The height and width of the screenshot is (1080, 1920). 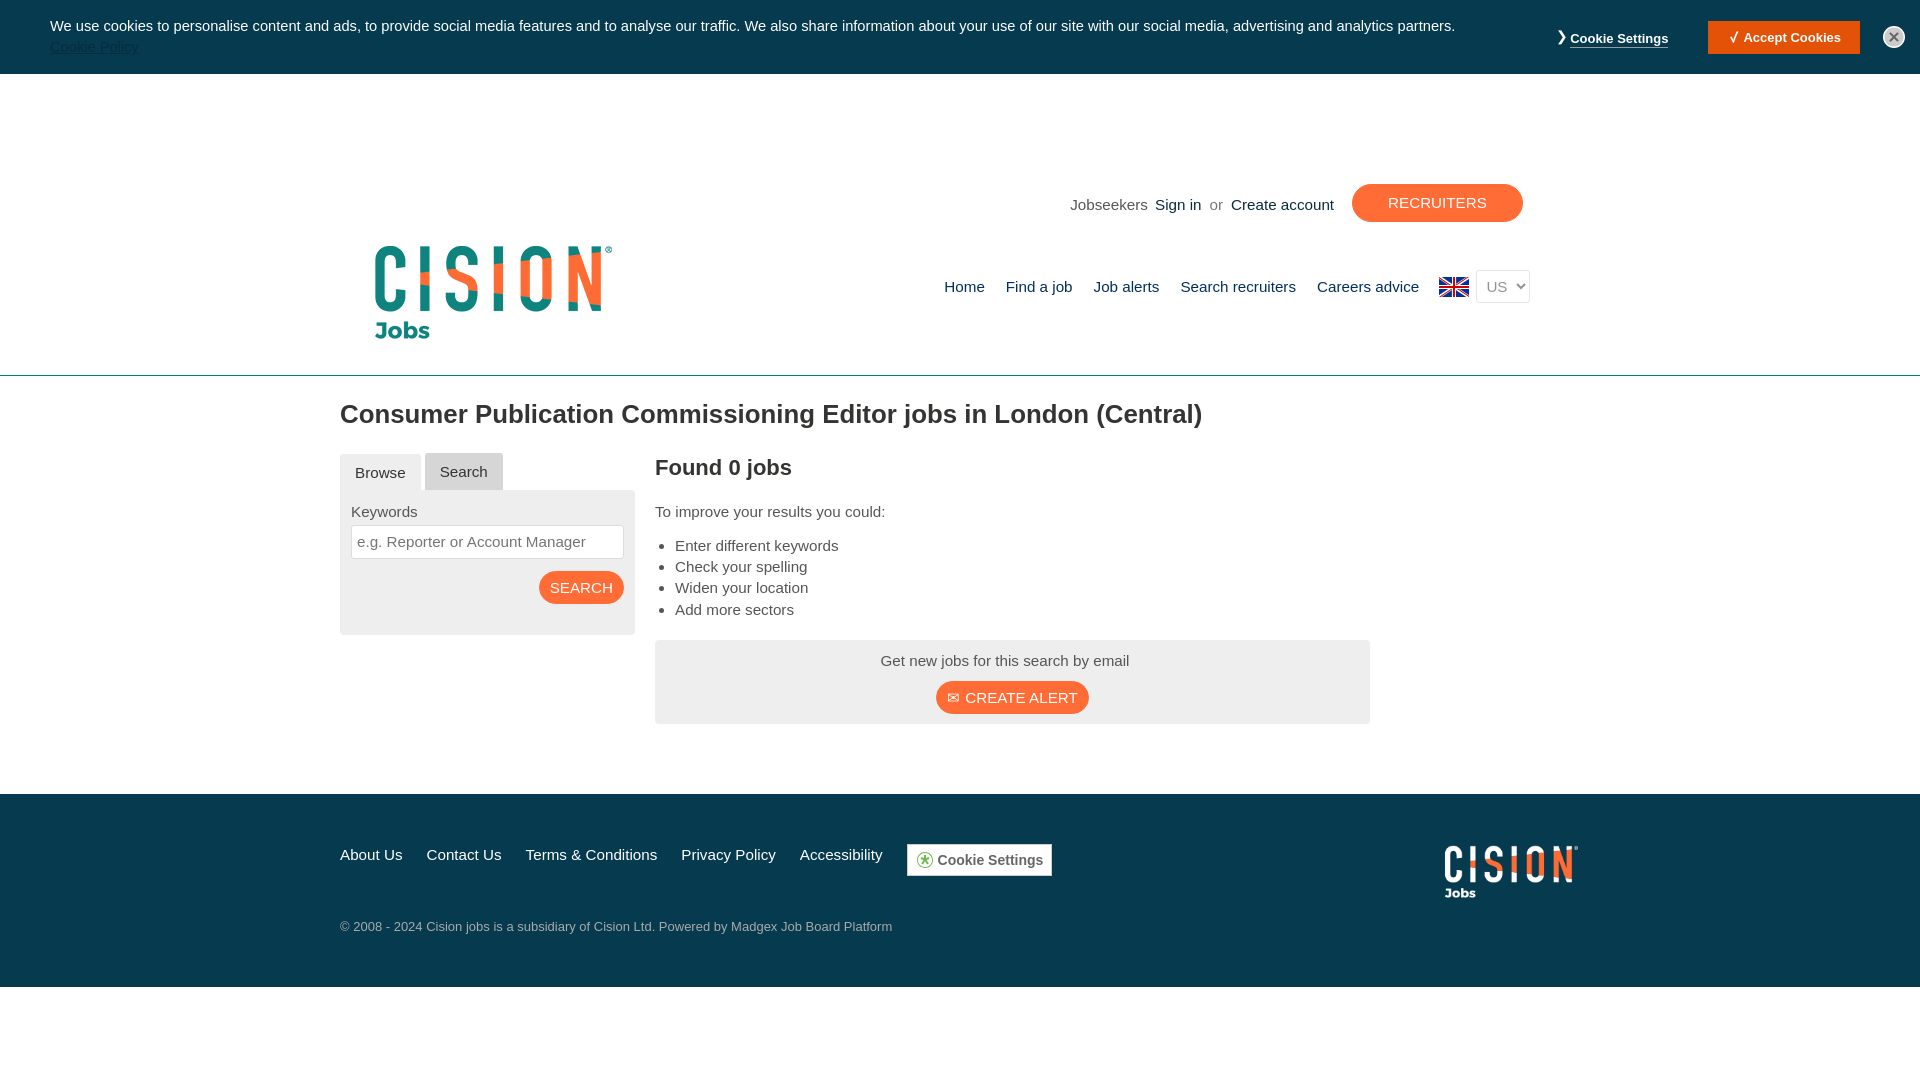 What do you see at coordinates (1238, 286) in the screenshot?
I see `Search recruiters` at bounding box center [1238, 286].